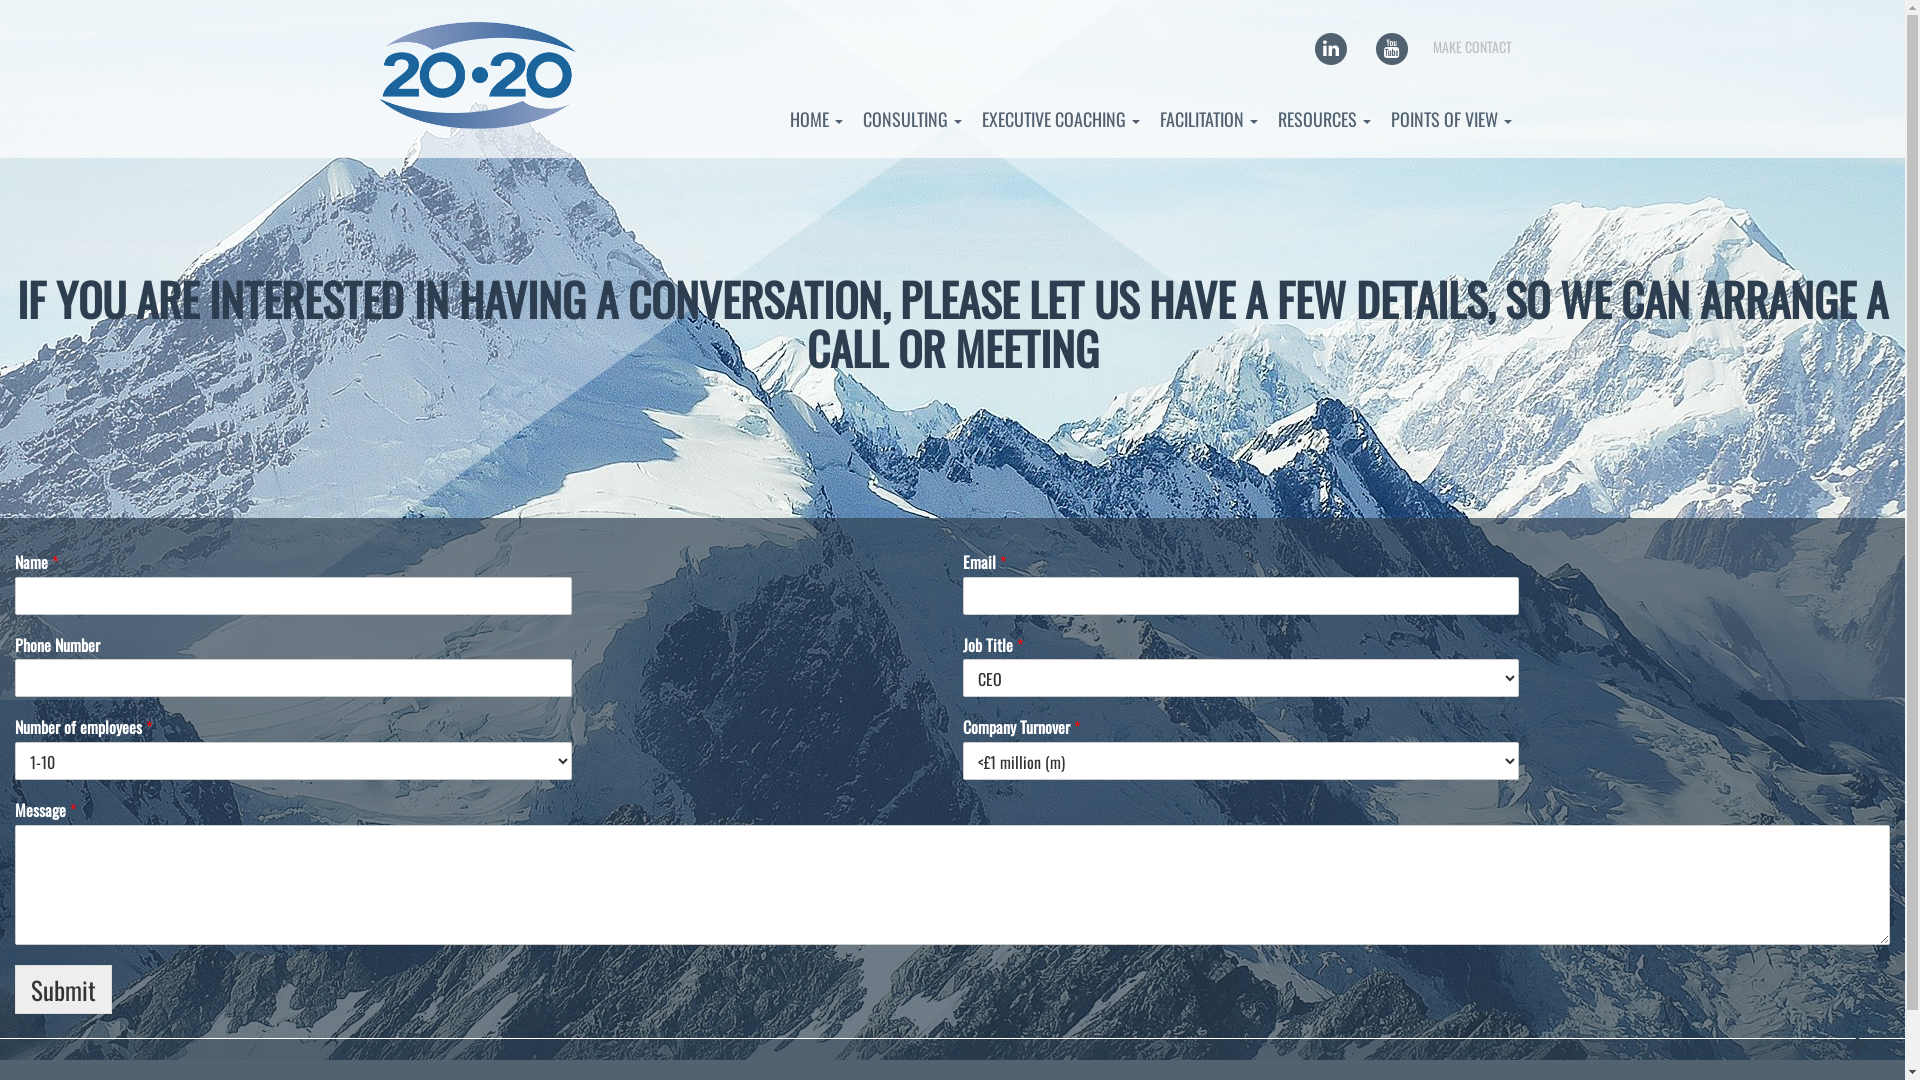  Describe the element at coordinates (1860, 1048) in the screenshot. I see `Go to top` at that location.